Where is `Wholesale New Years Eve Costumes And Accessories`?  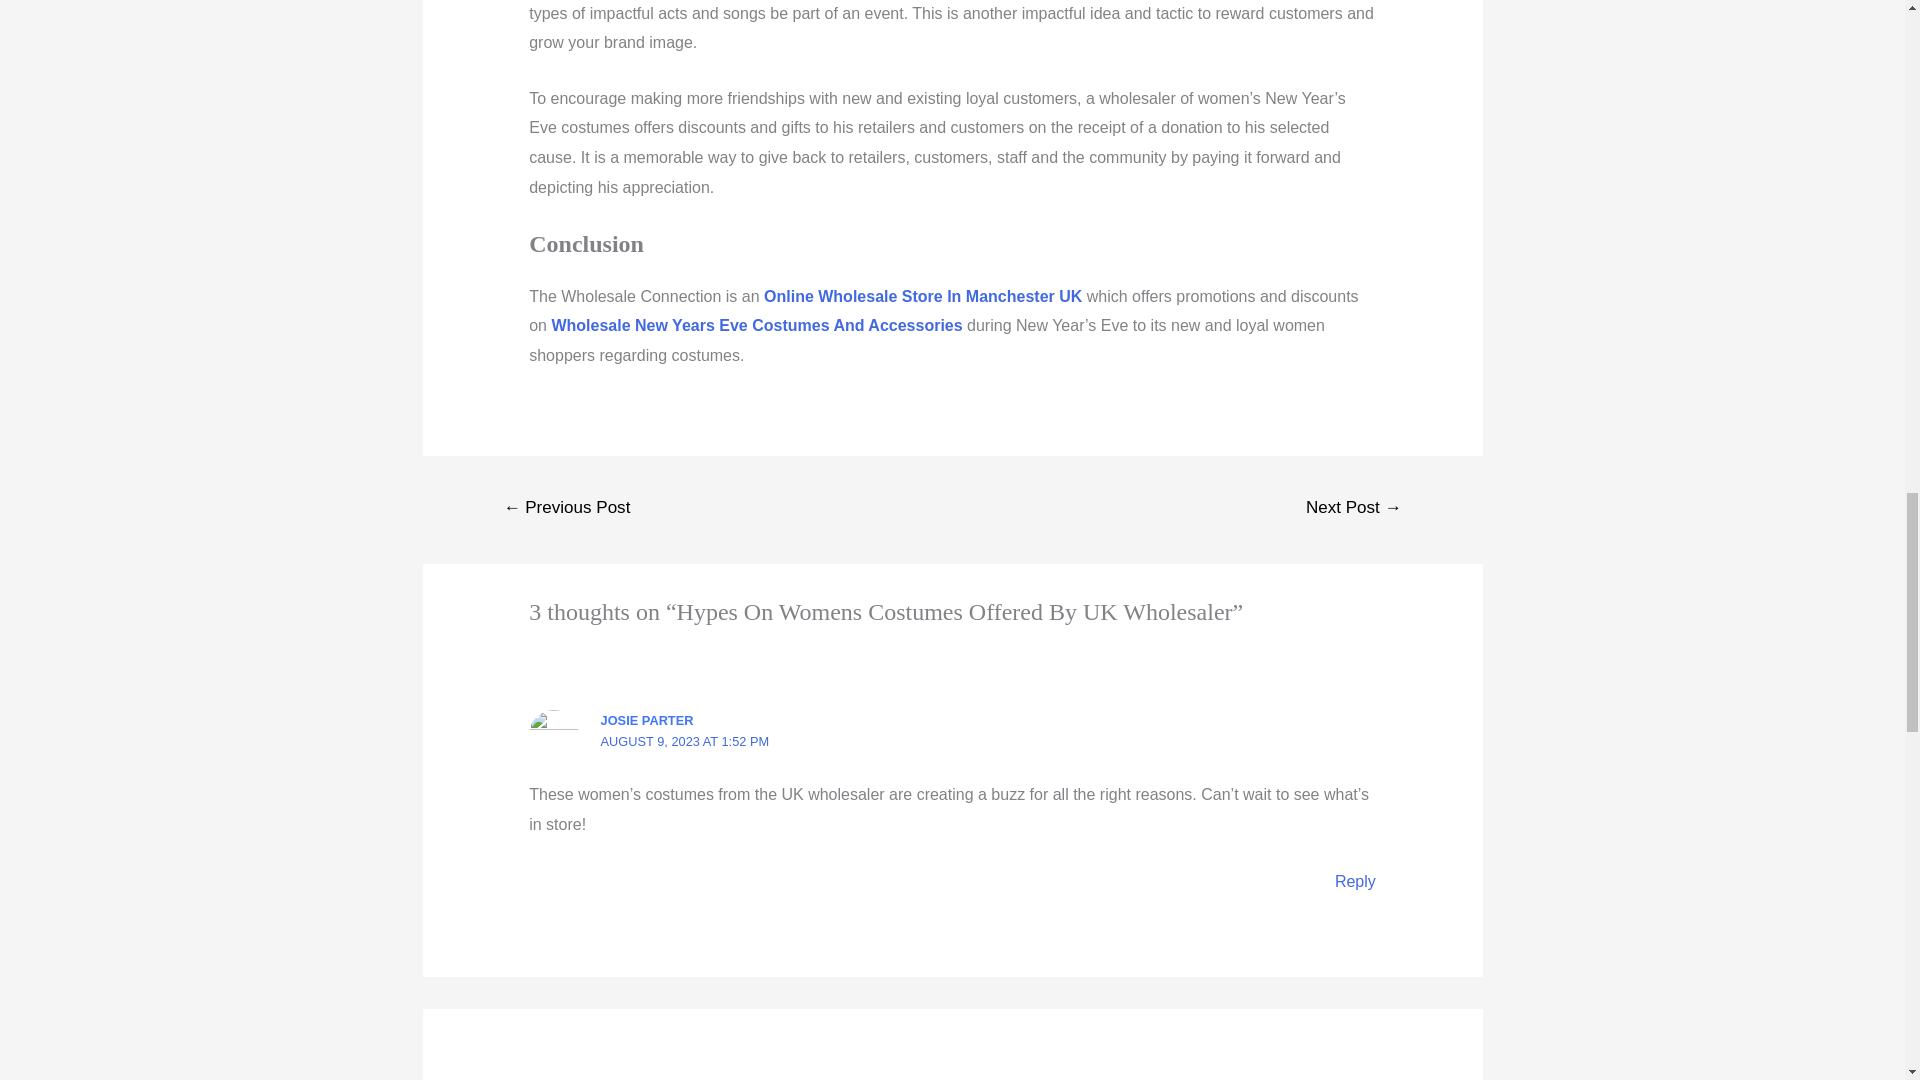
Wholesale New Years Eve Costumes And Accessories is located at coordinates (756, 325).